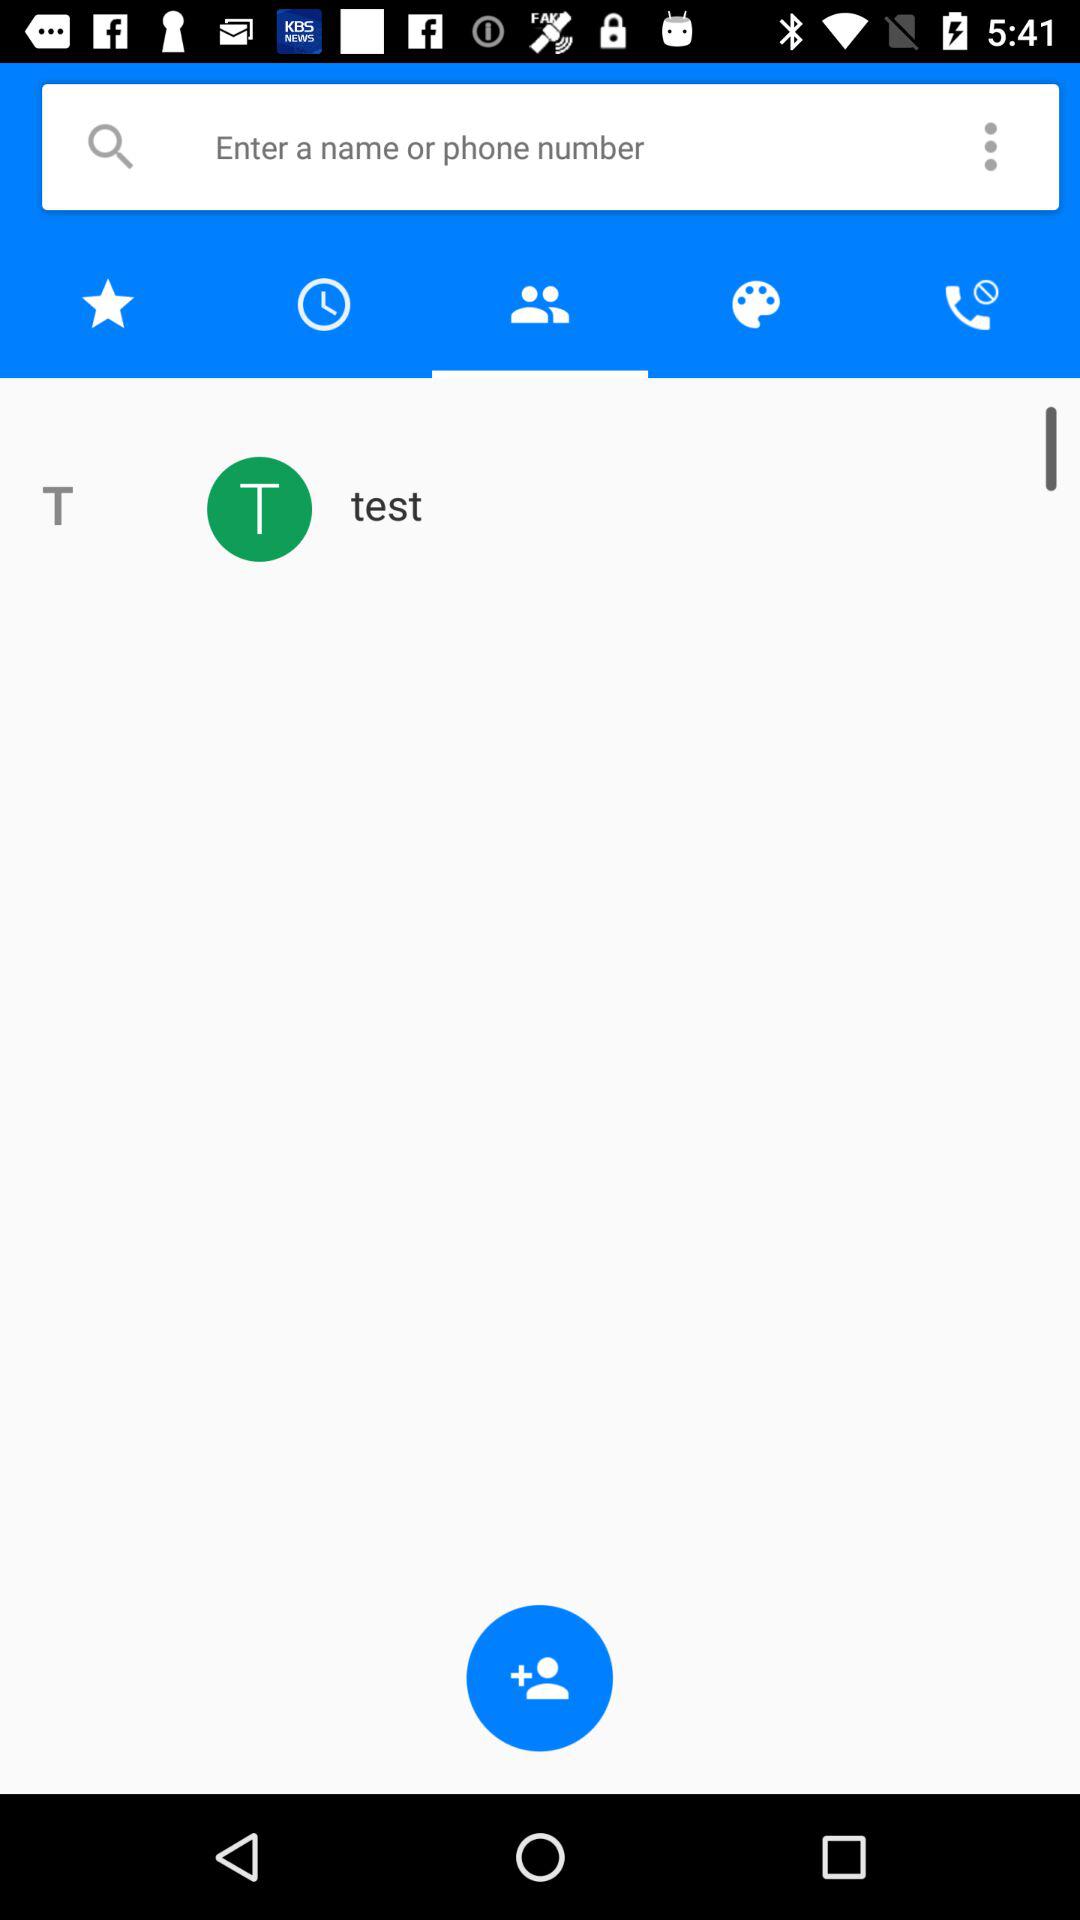  What do you see at coordinates (540, 304) in the screenshot?
I see `contact` at bounding box center [540, 304].